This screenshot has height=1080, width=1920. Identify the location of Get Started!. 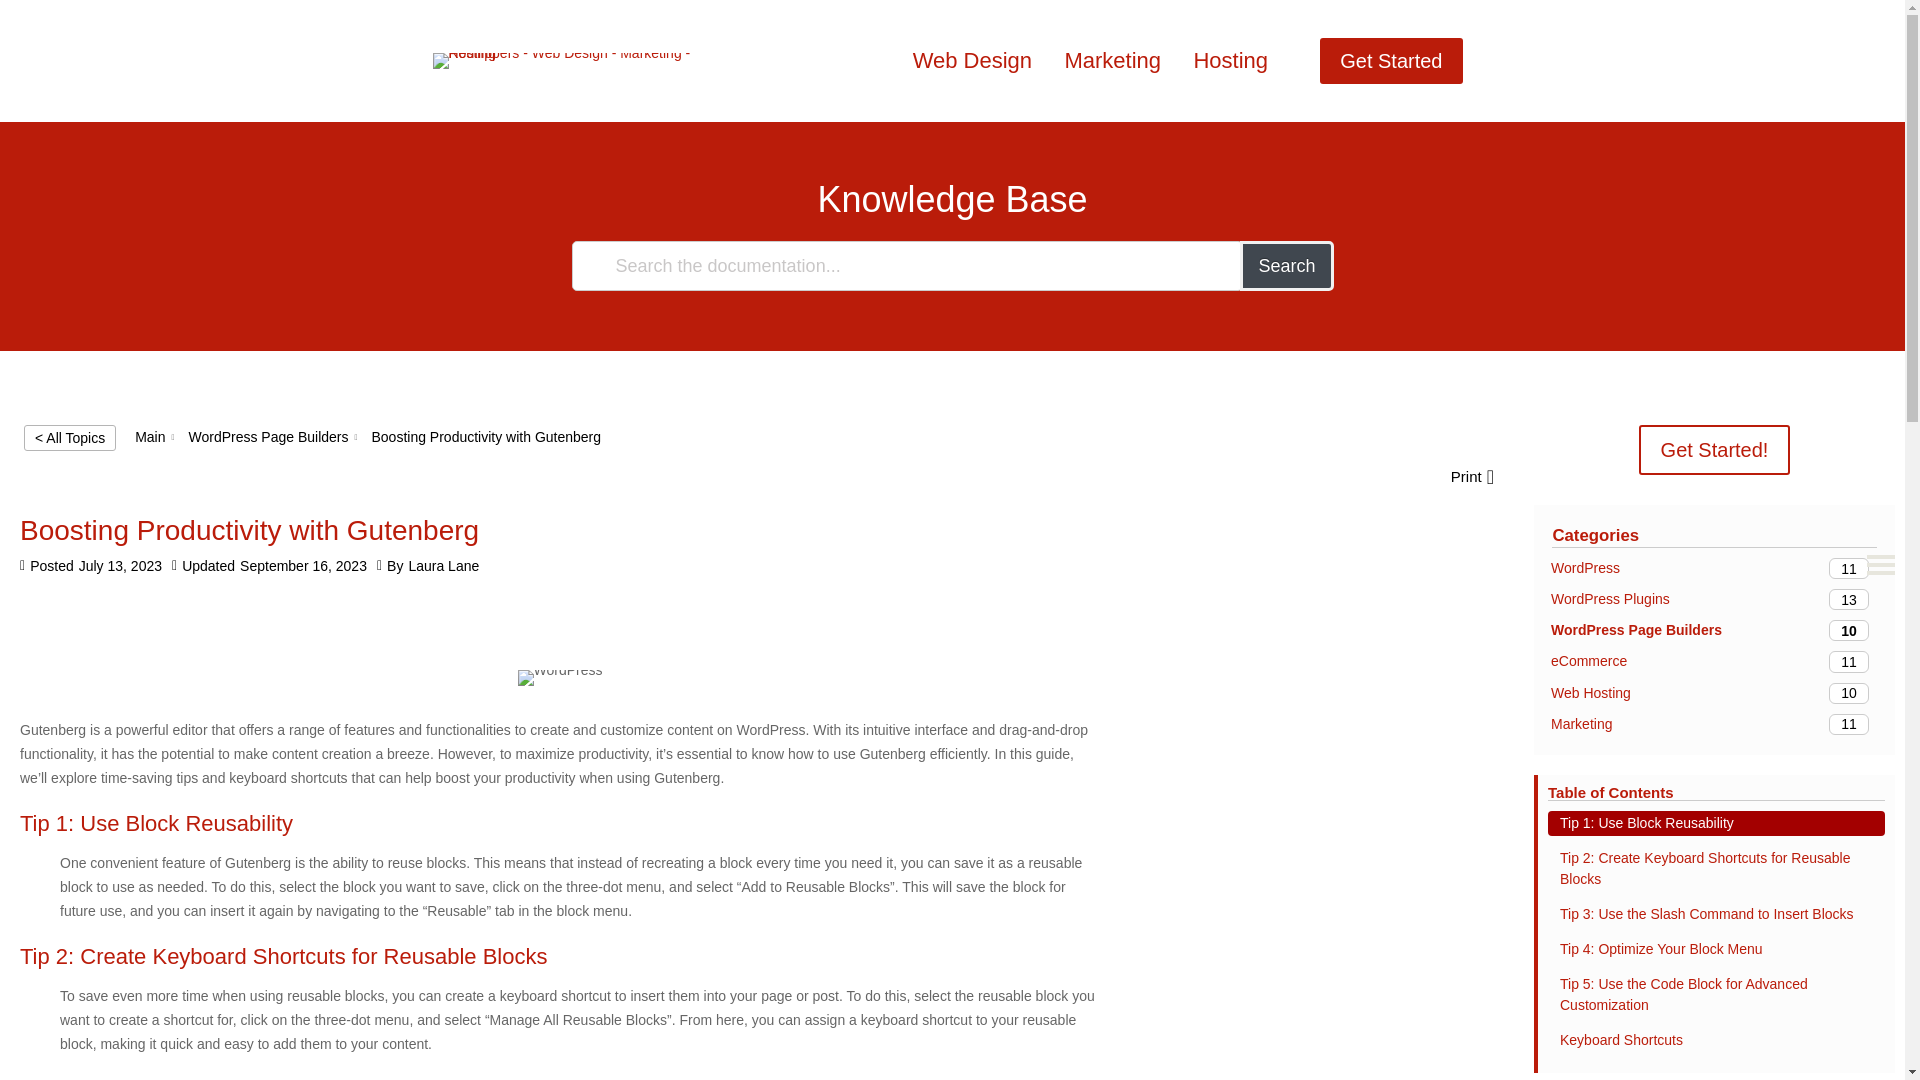
(562, 60).